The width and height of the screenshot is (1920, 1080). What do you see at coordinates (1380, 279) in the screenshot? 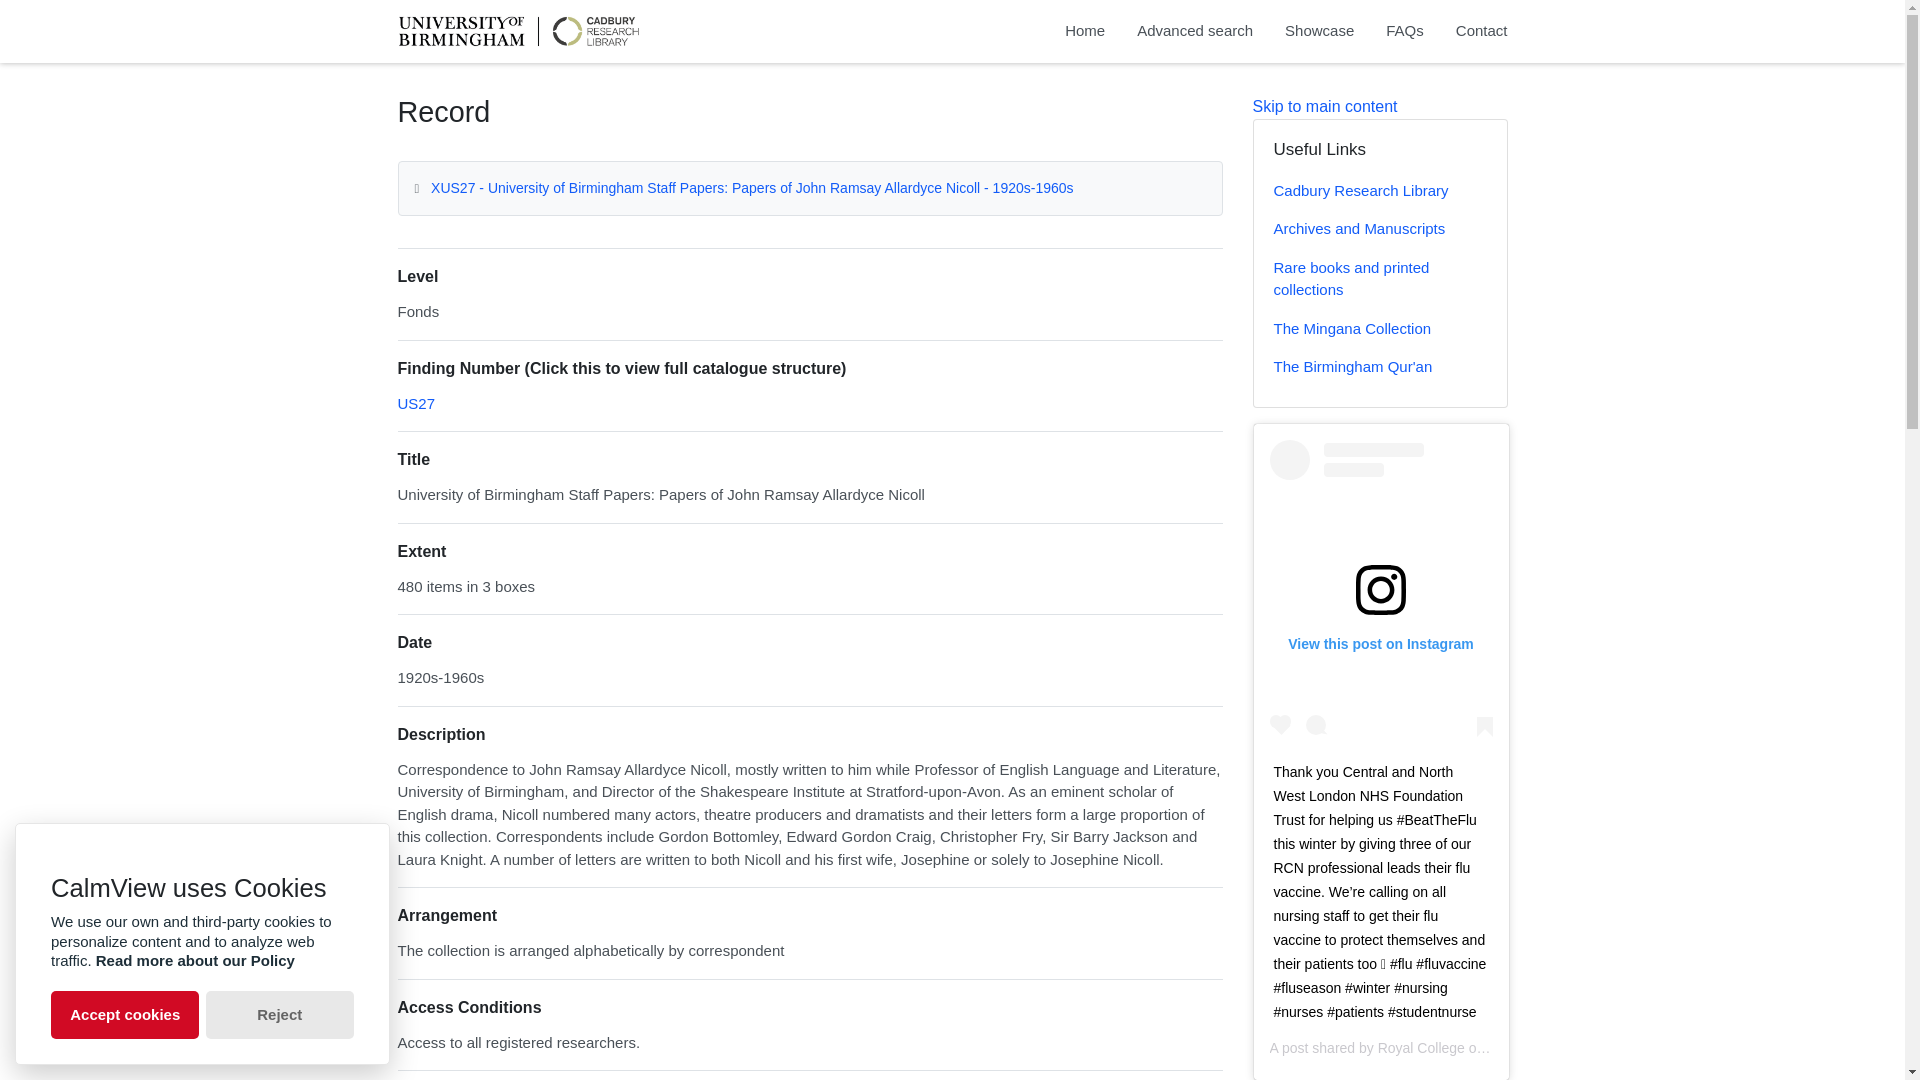
I see `Rare books and printed collections` at bounding box center [1380, 279].